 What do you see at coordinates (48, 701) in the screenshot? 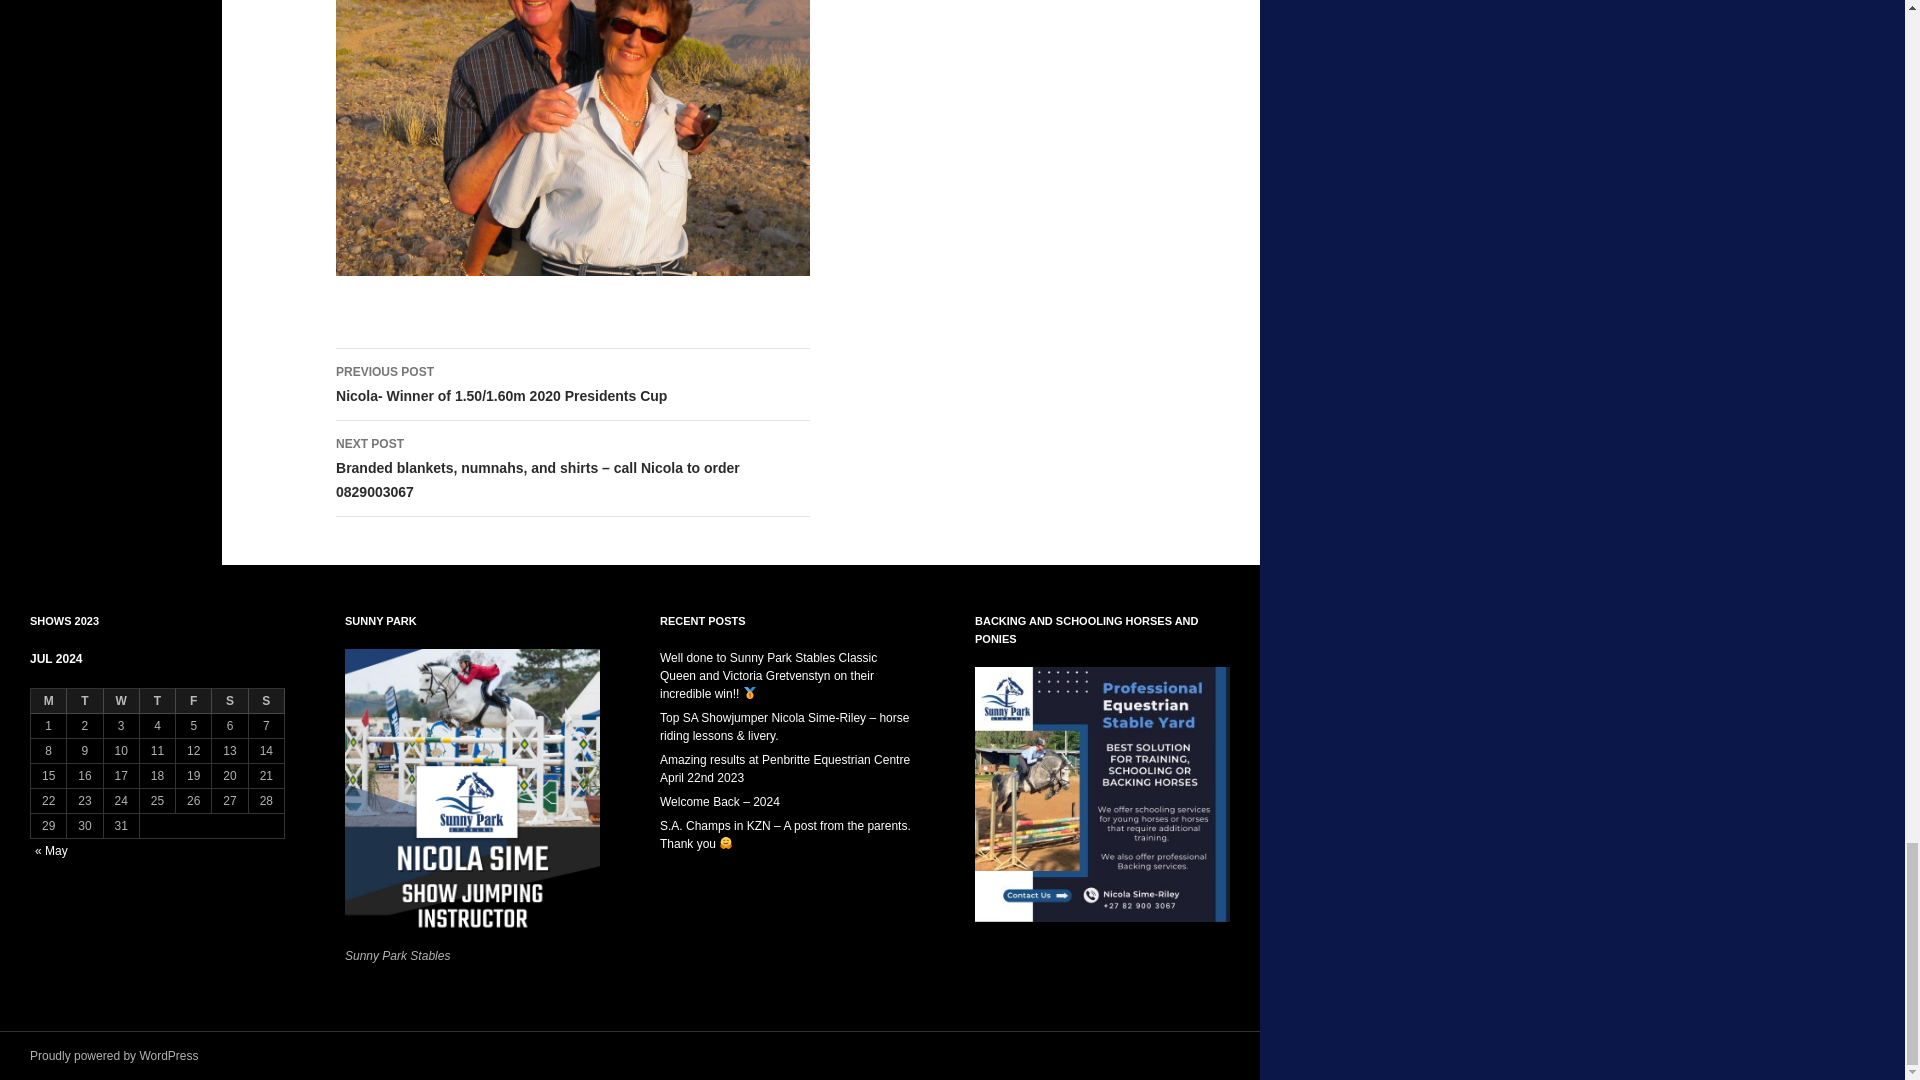
I see `Mon` at bounding box center [48, 701].